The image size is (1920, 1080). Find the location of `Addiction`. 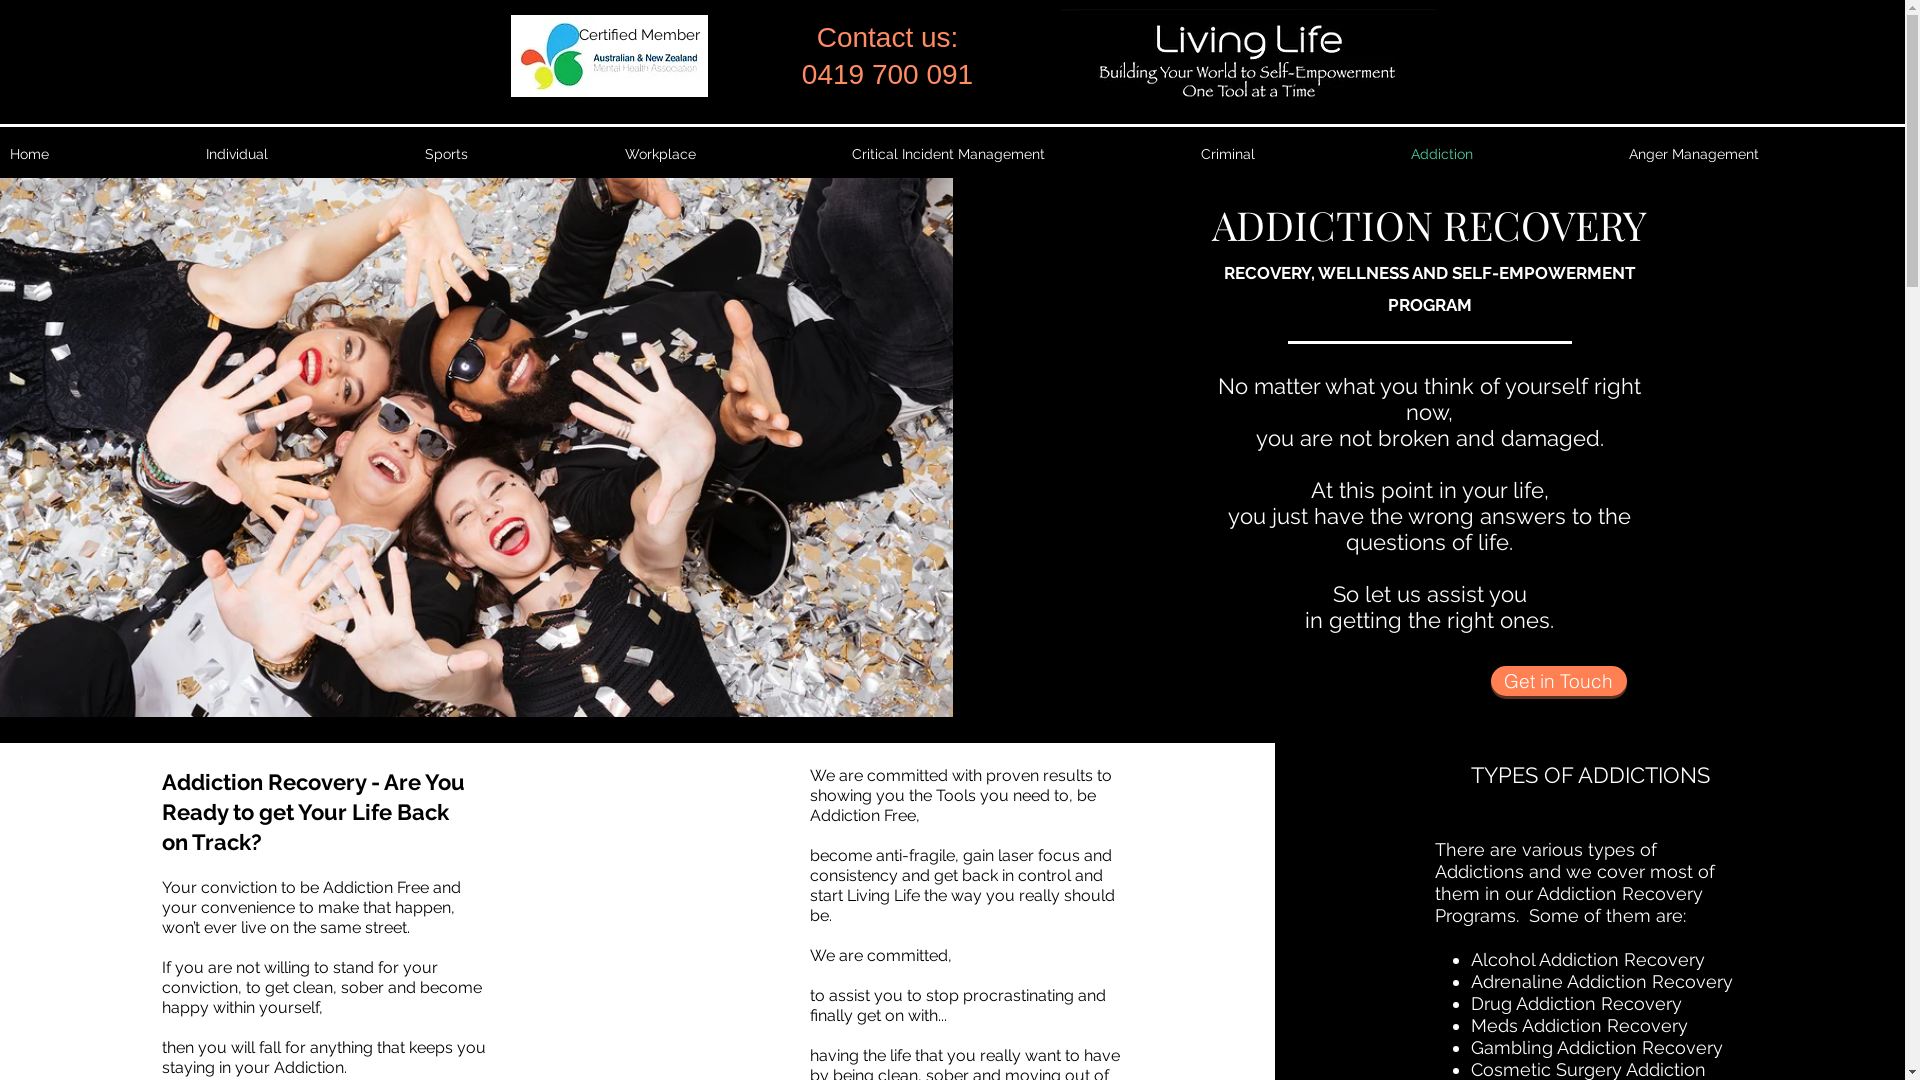

Addiction is located at coordinates (1510, 154).